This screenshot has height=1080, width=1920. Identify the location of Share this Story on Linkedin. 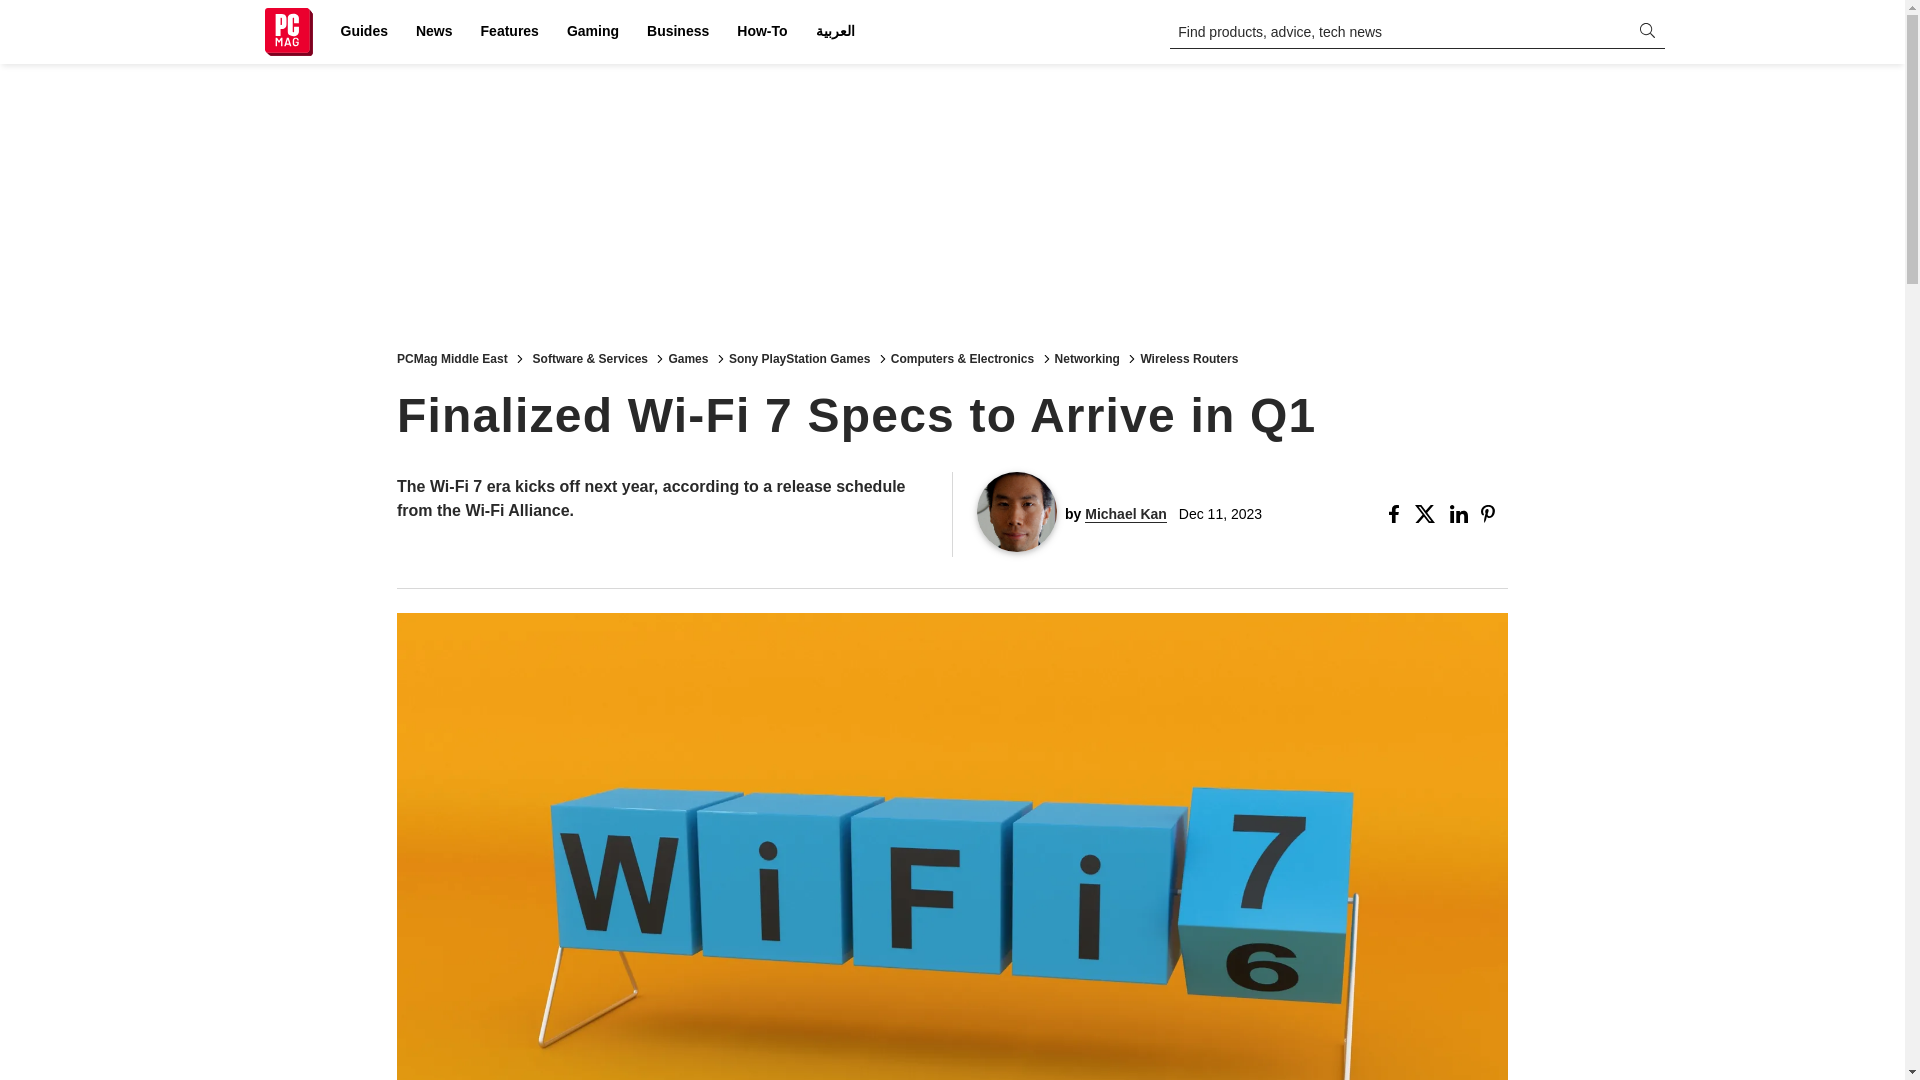
(1460, 514).